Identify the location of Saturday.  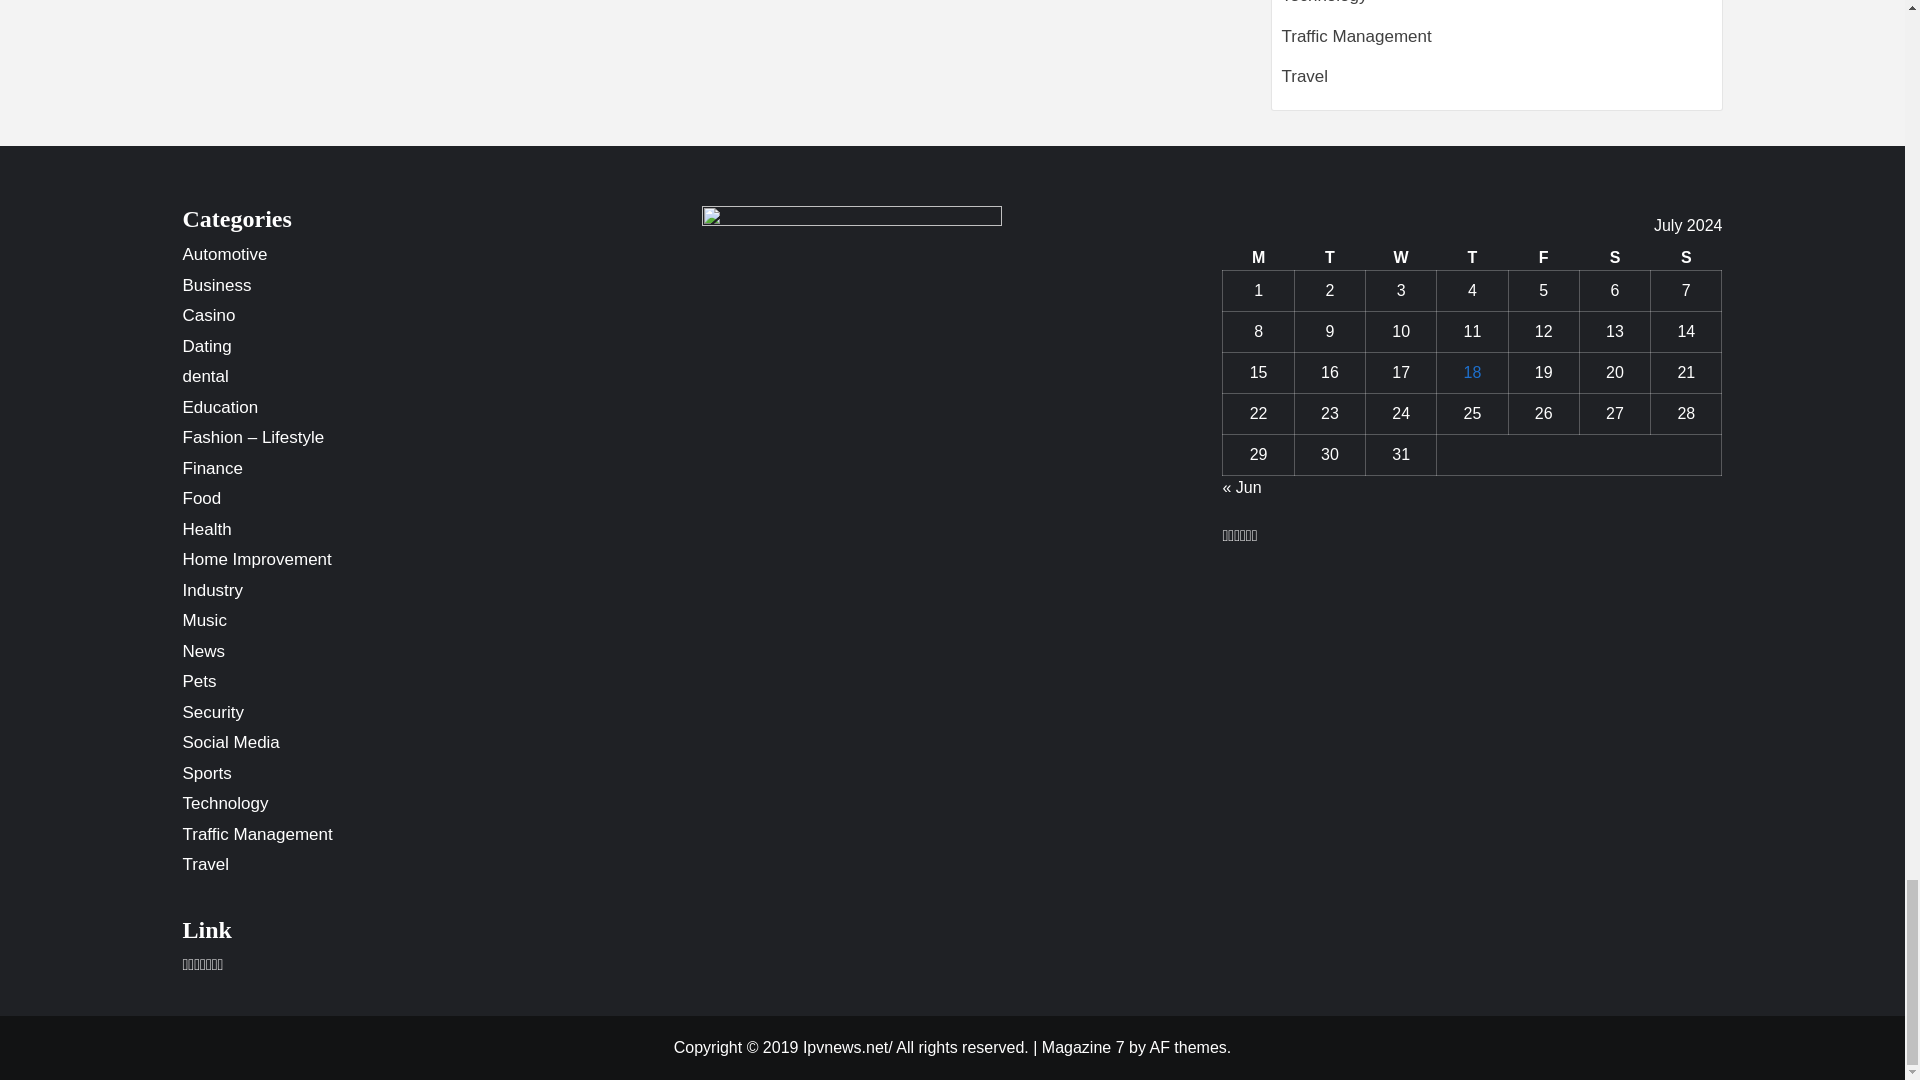
(1614, 258).